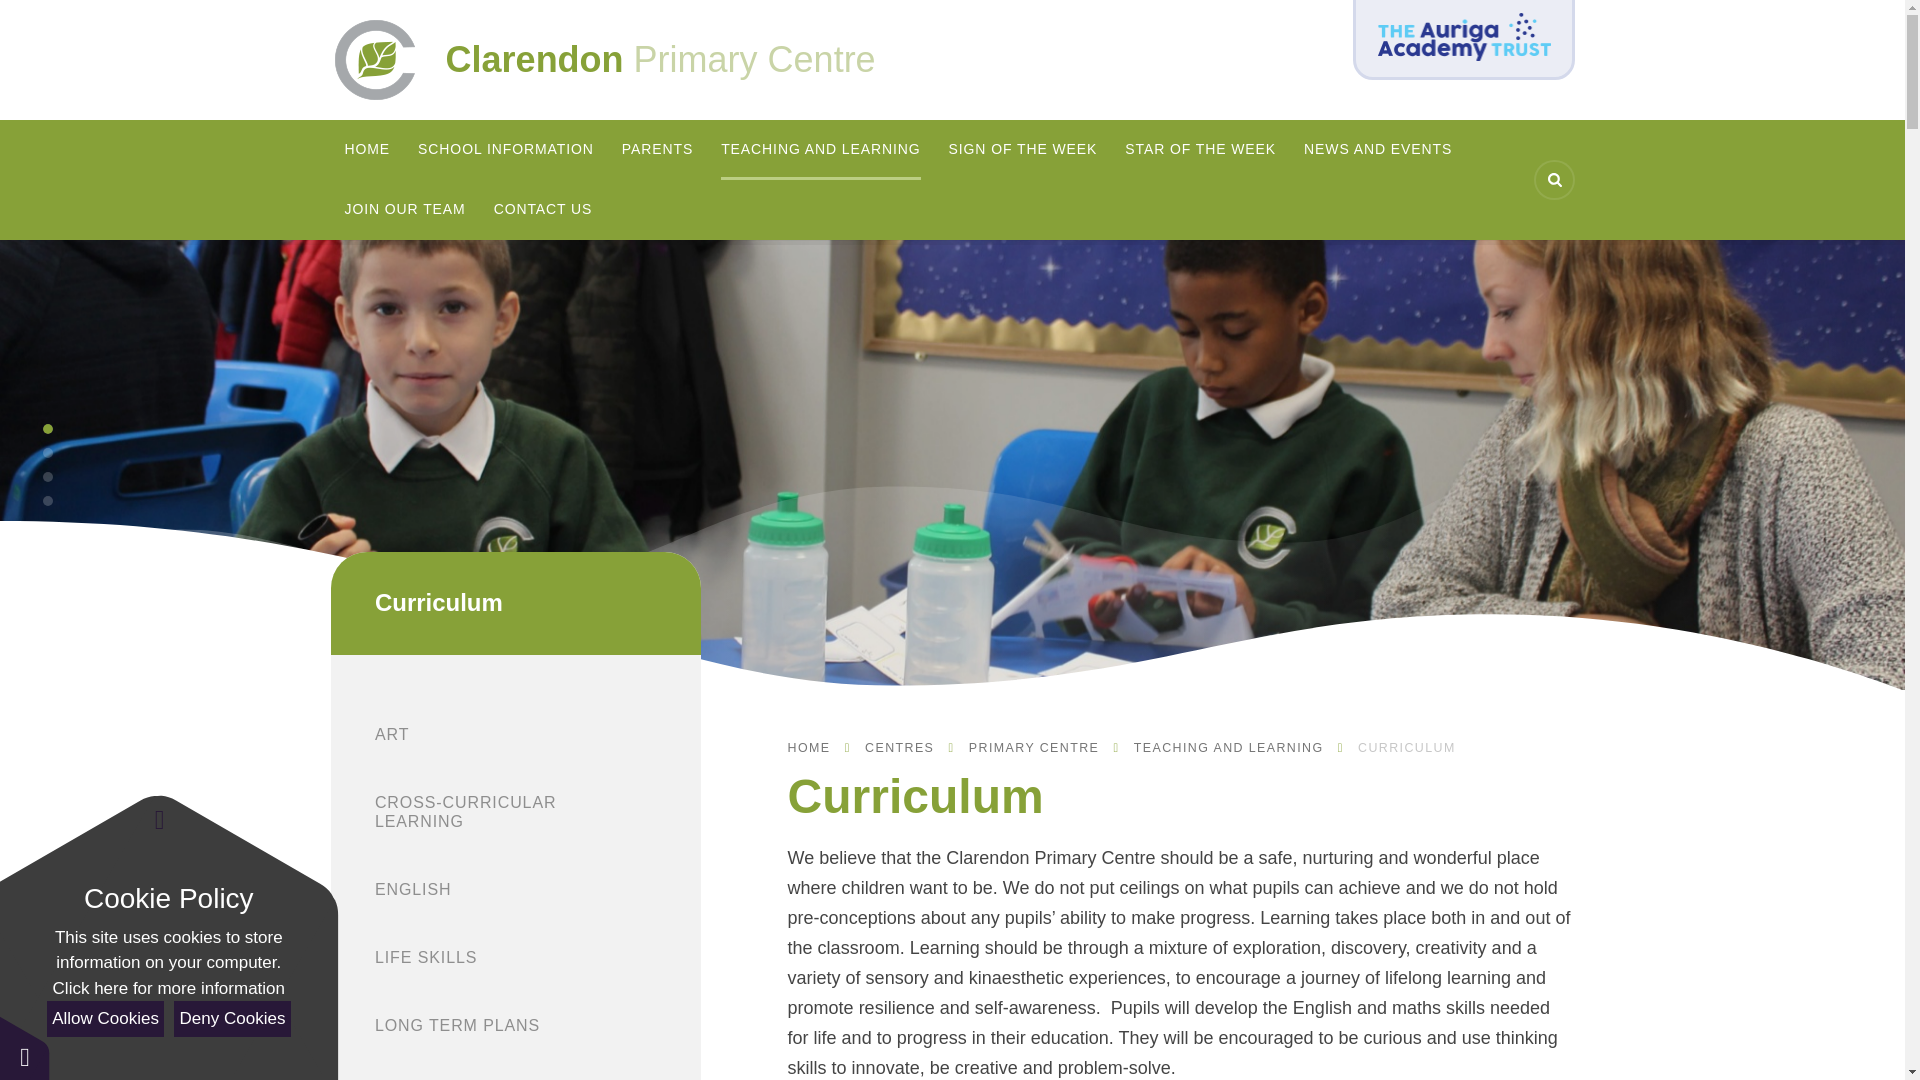  What do you see at coordinates (709, 59) in the screenshot?
I see `Clarendon Primary Centre` at bounding box center [709, 59].